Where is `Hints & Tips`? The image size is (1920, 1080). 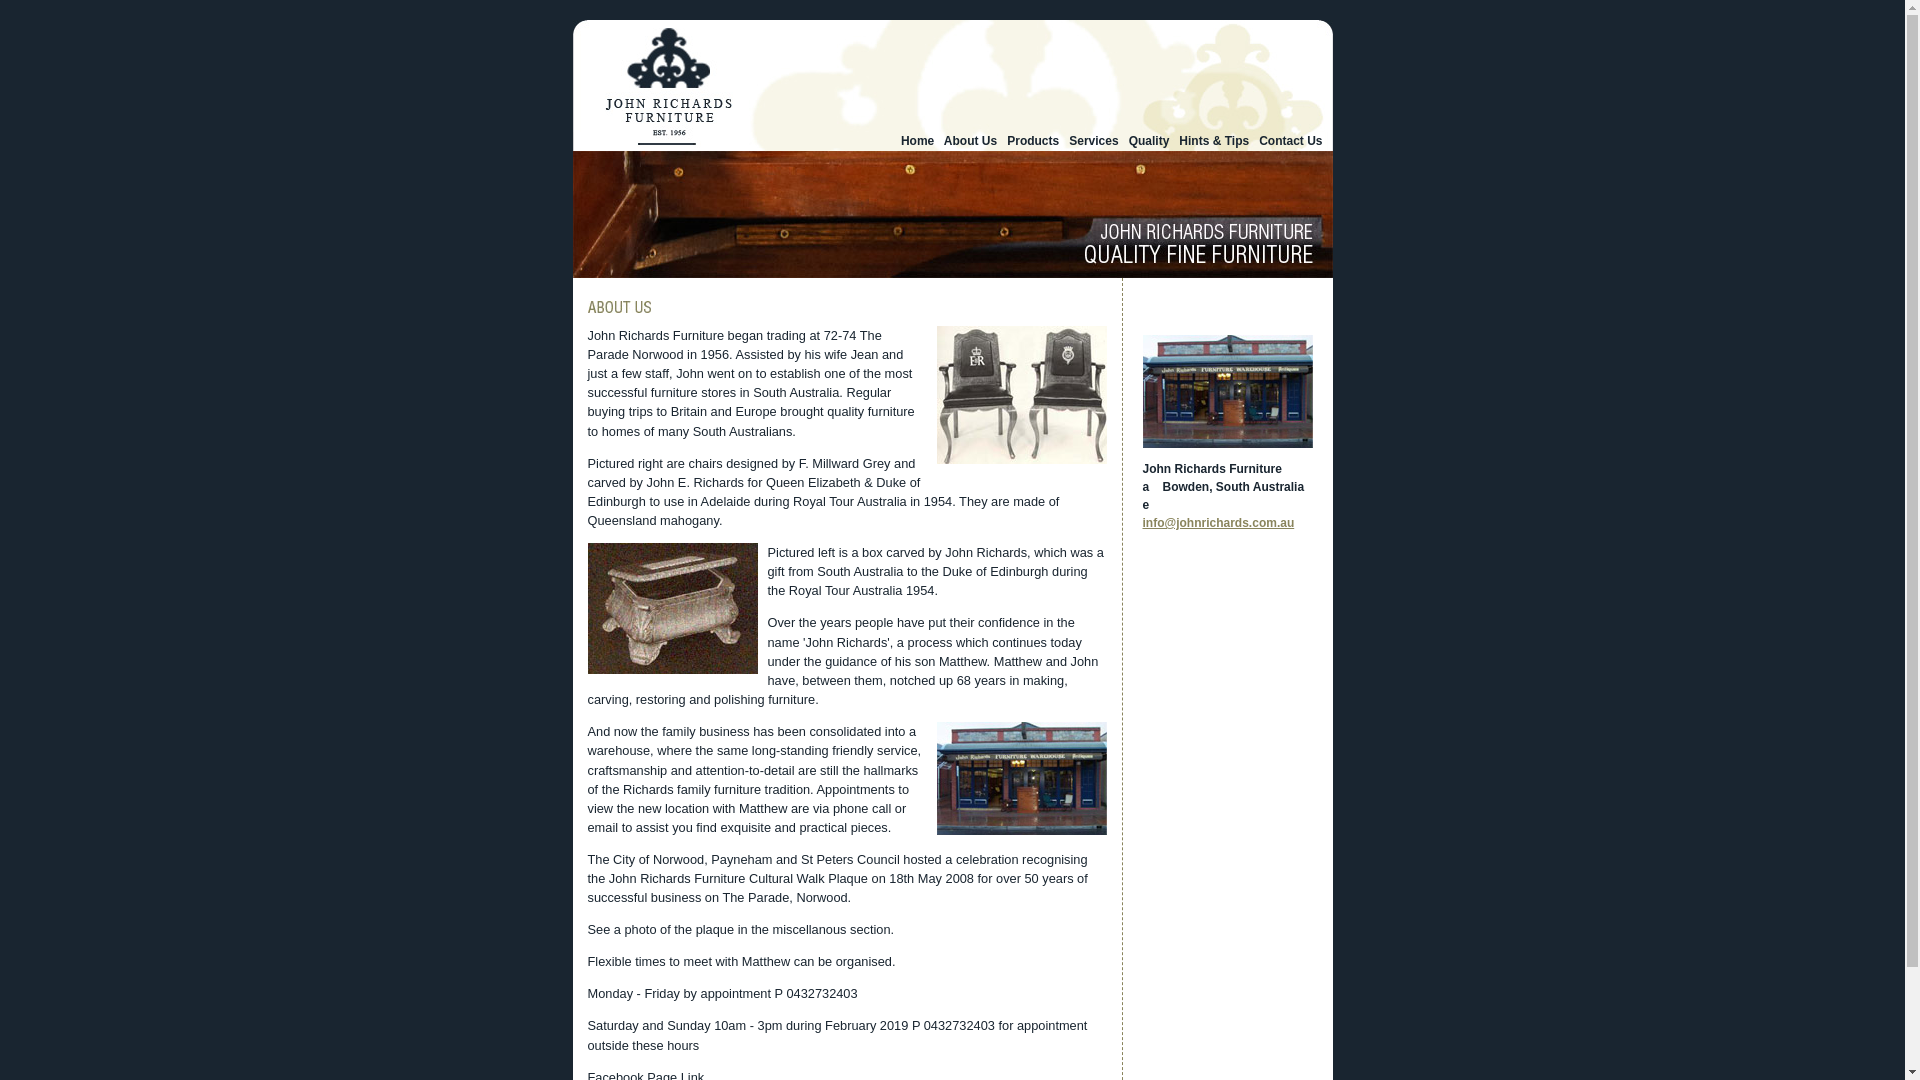 Hints & Tips is located at coordinates (1214, 141).